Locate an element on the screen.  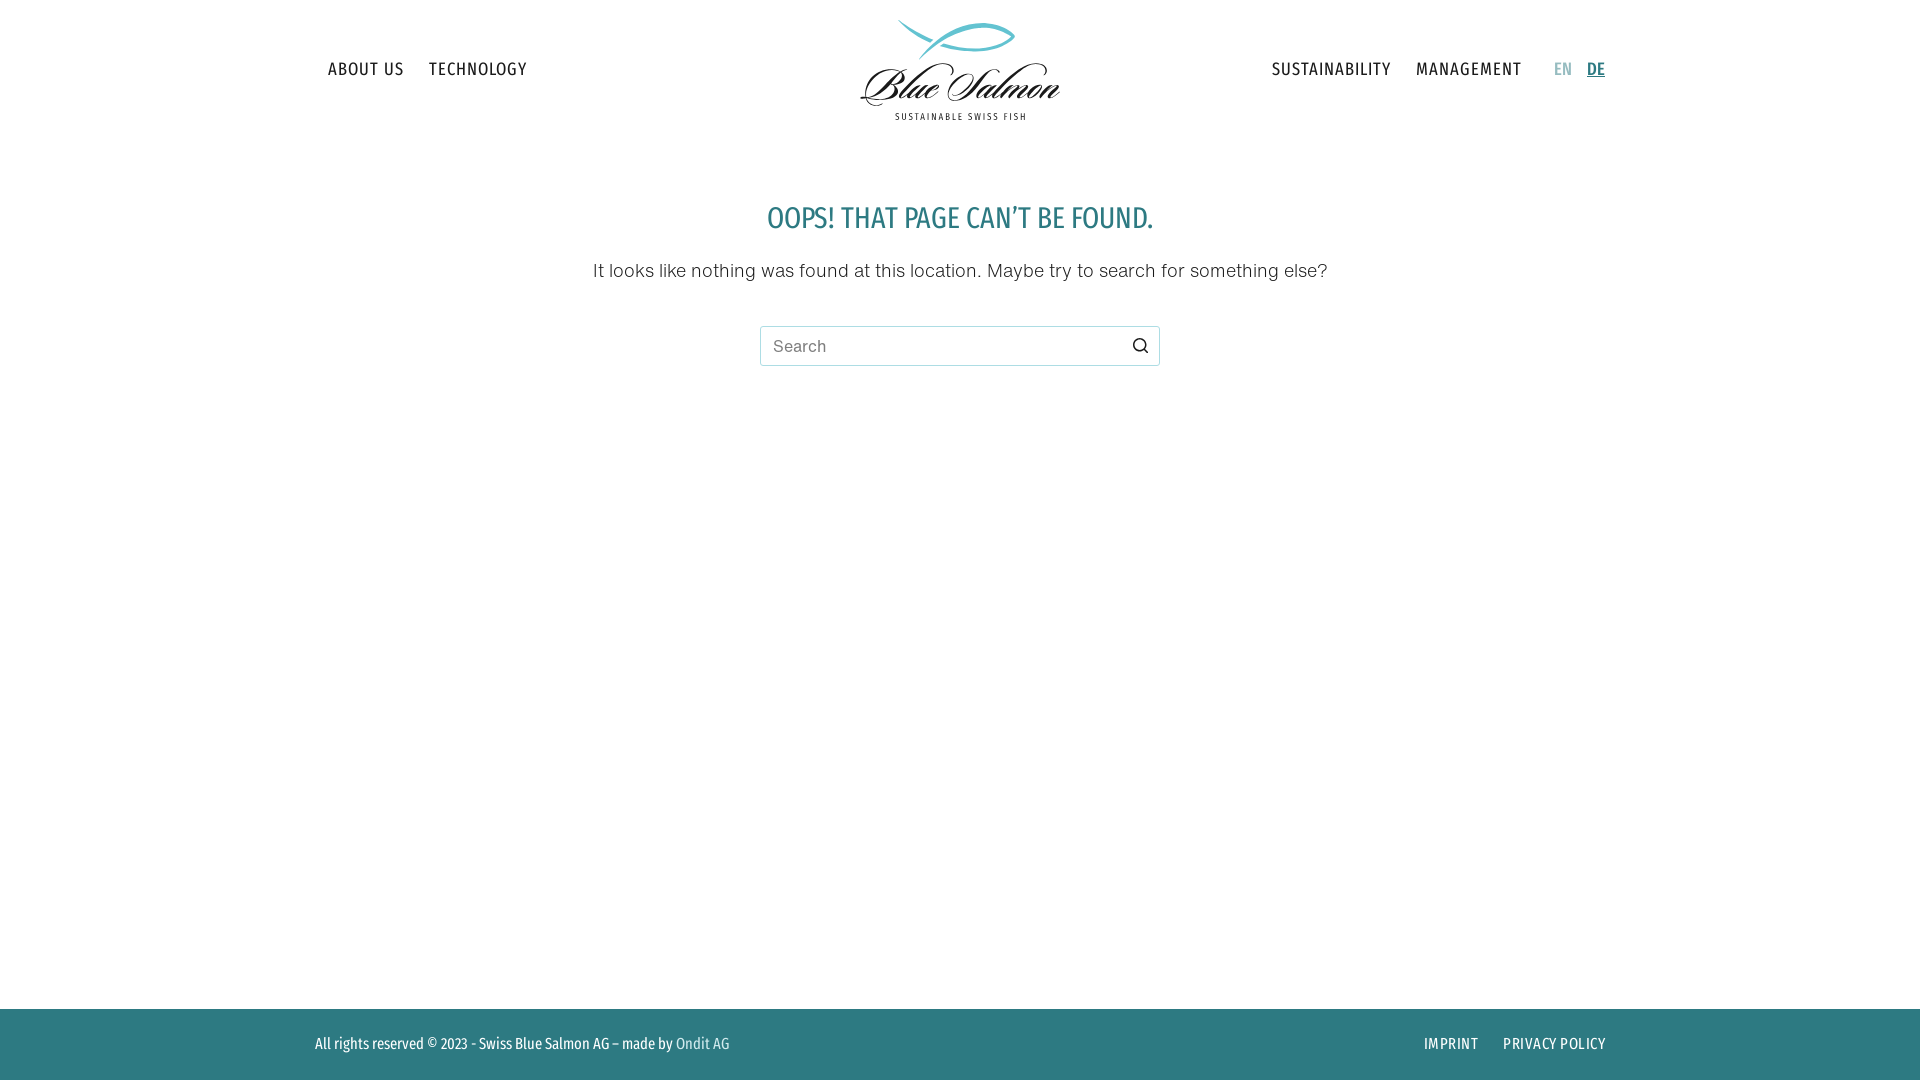
TECHNOLOGY is located at coordinates (478, 70).